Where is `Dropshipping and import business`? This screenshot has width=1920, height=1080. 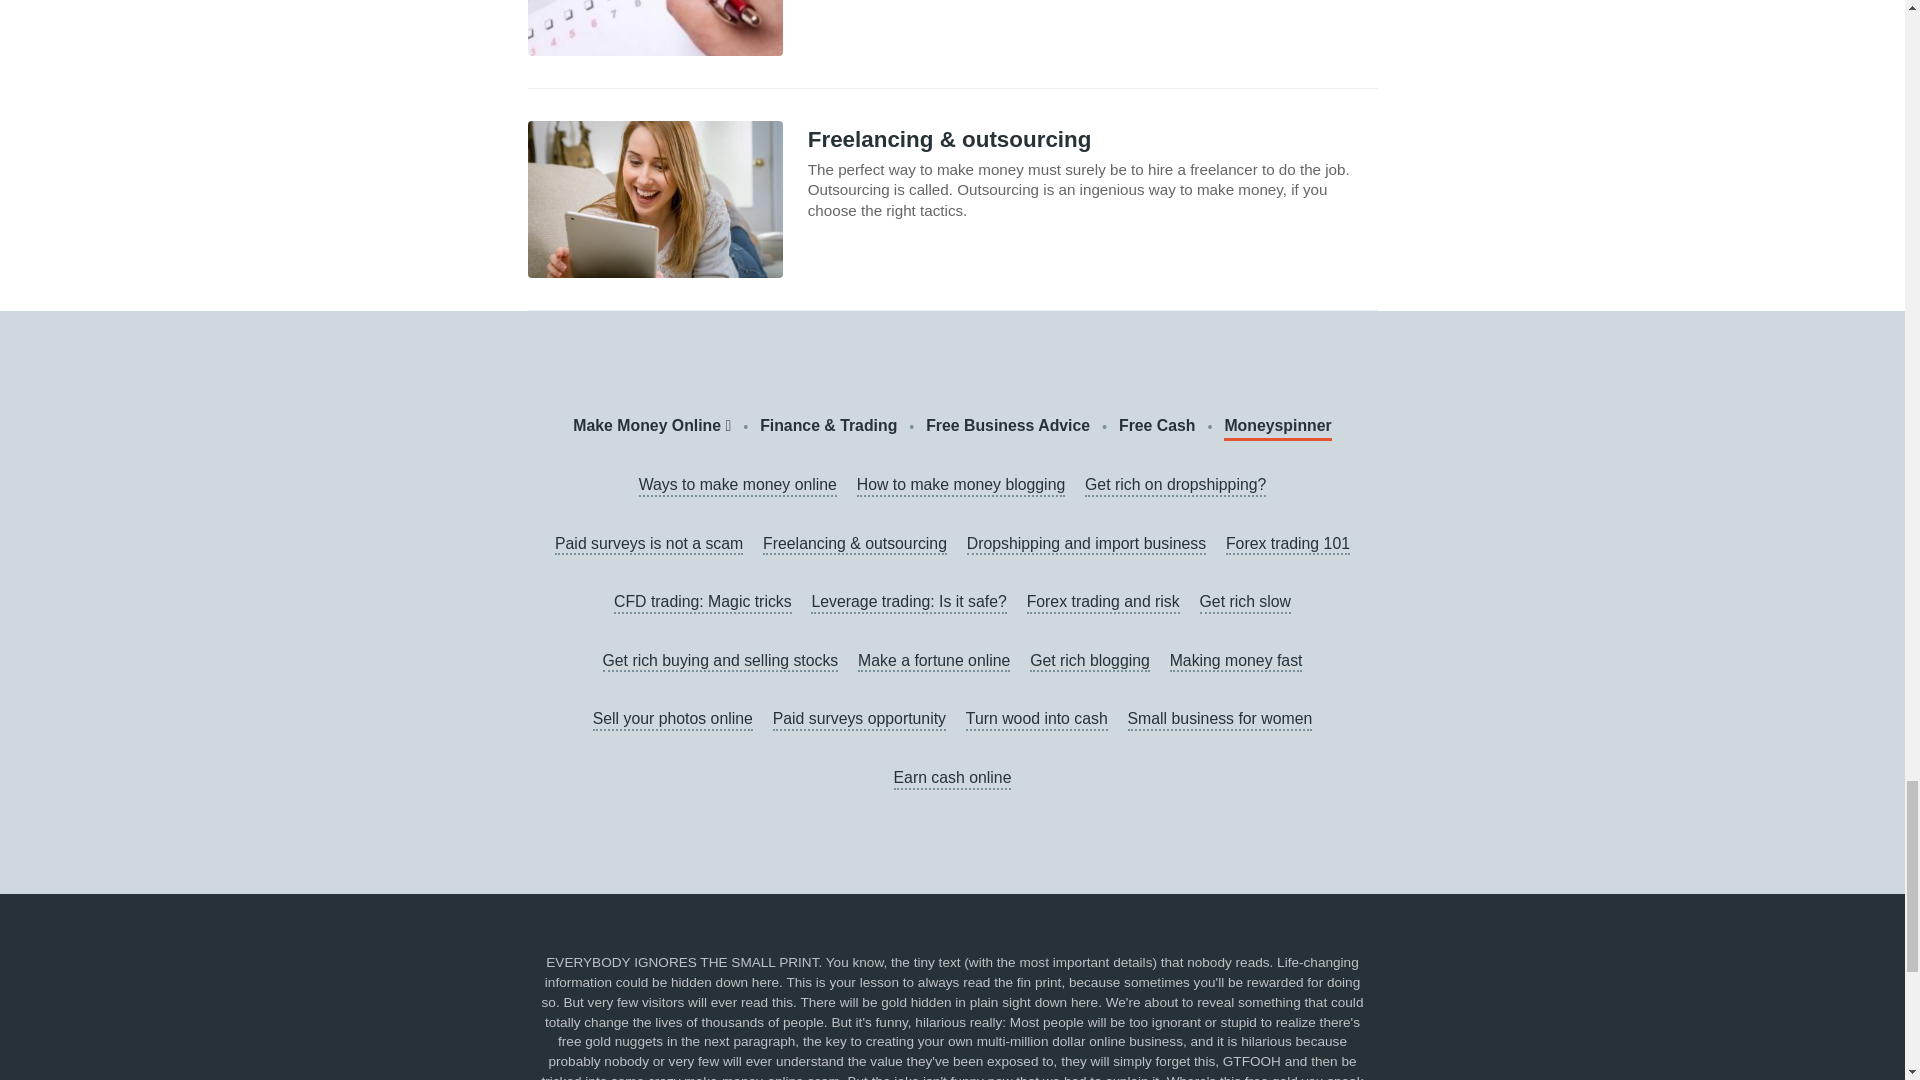 Dropshipping and import business is located at coordinates (1086, 545).